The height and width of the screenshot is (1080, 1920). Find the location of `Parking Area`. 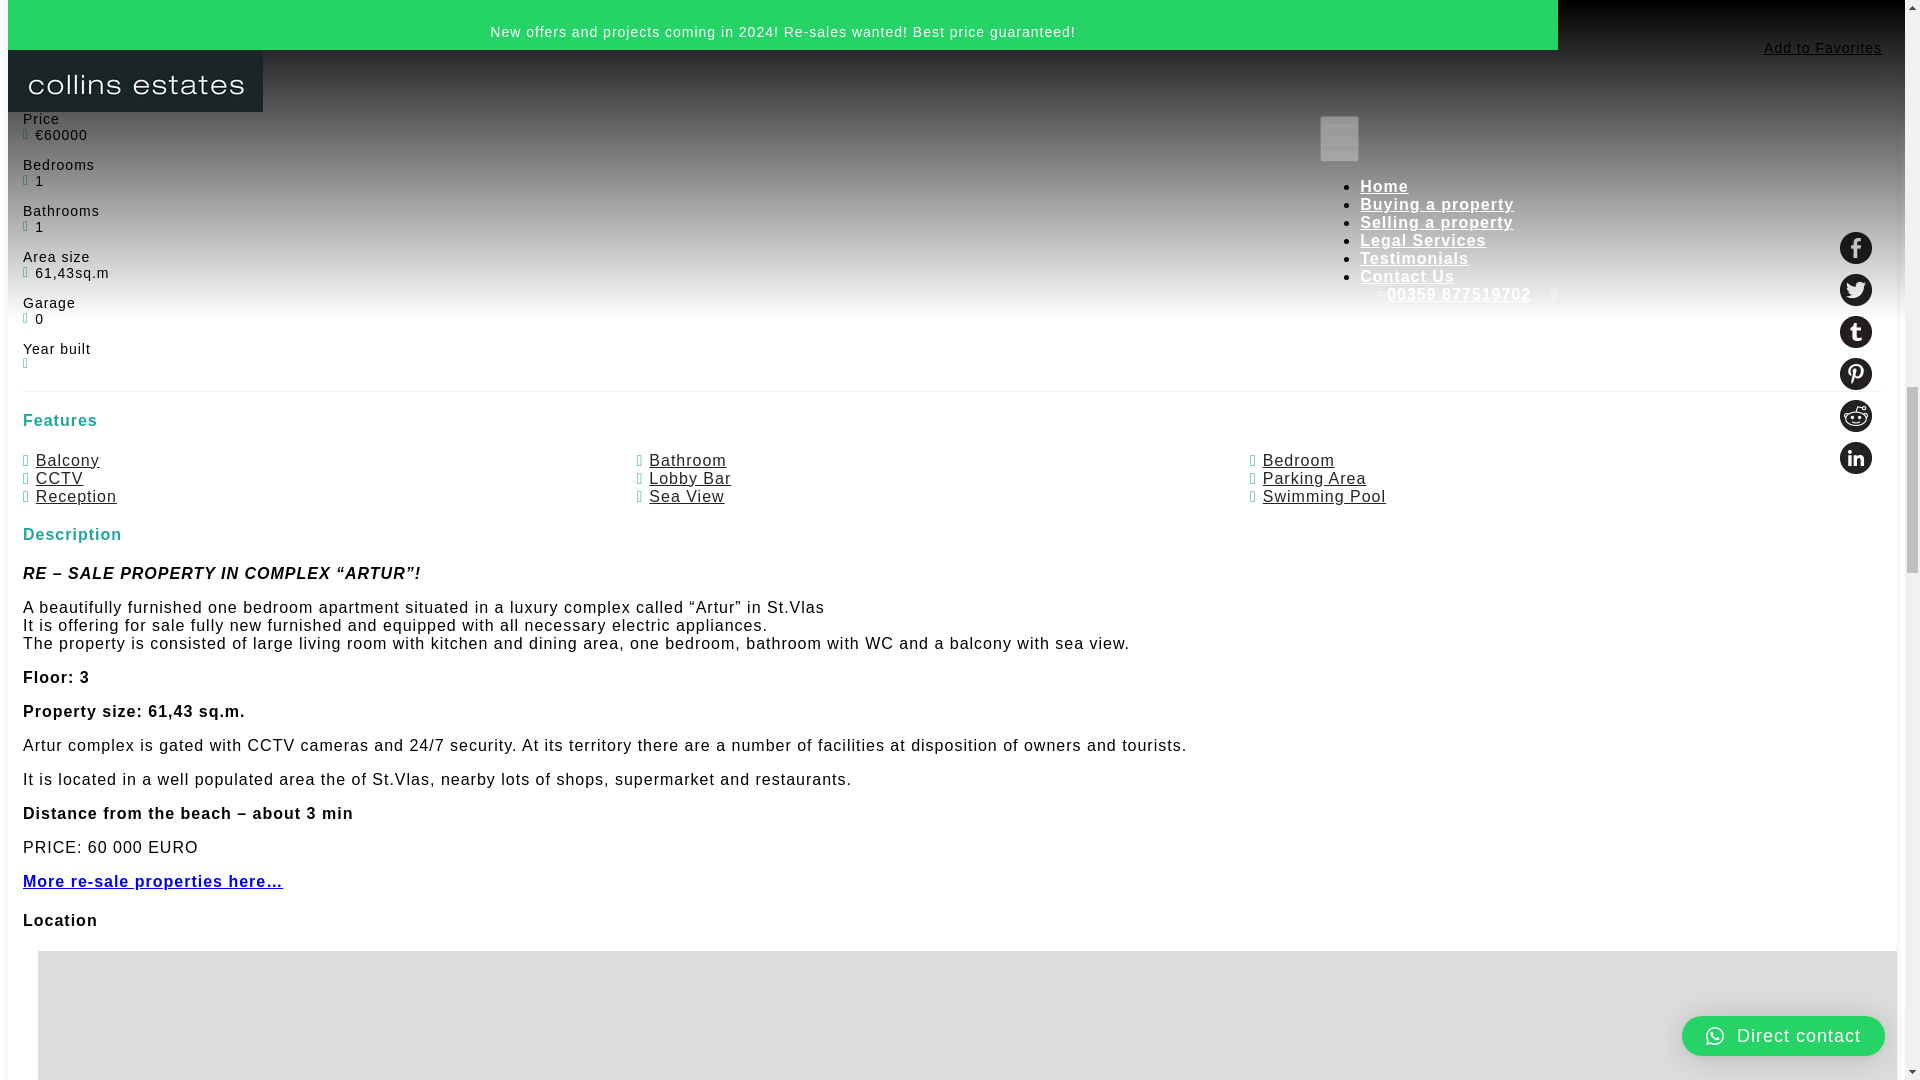

Parking Area is located at coordinates (1315, 478).